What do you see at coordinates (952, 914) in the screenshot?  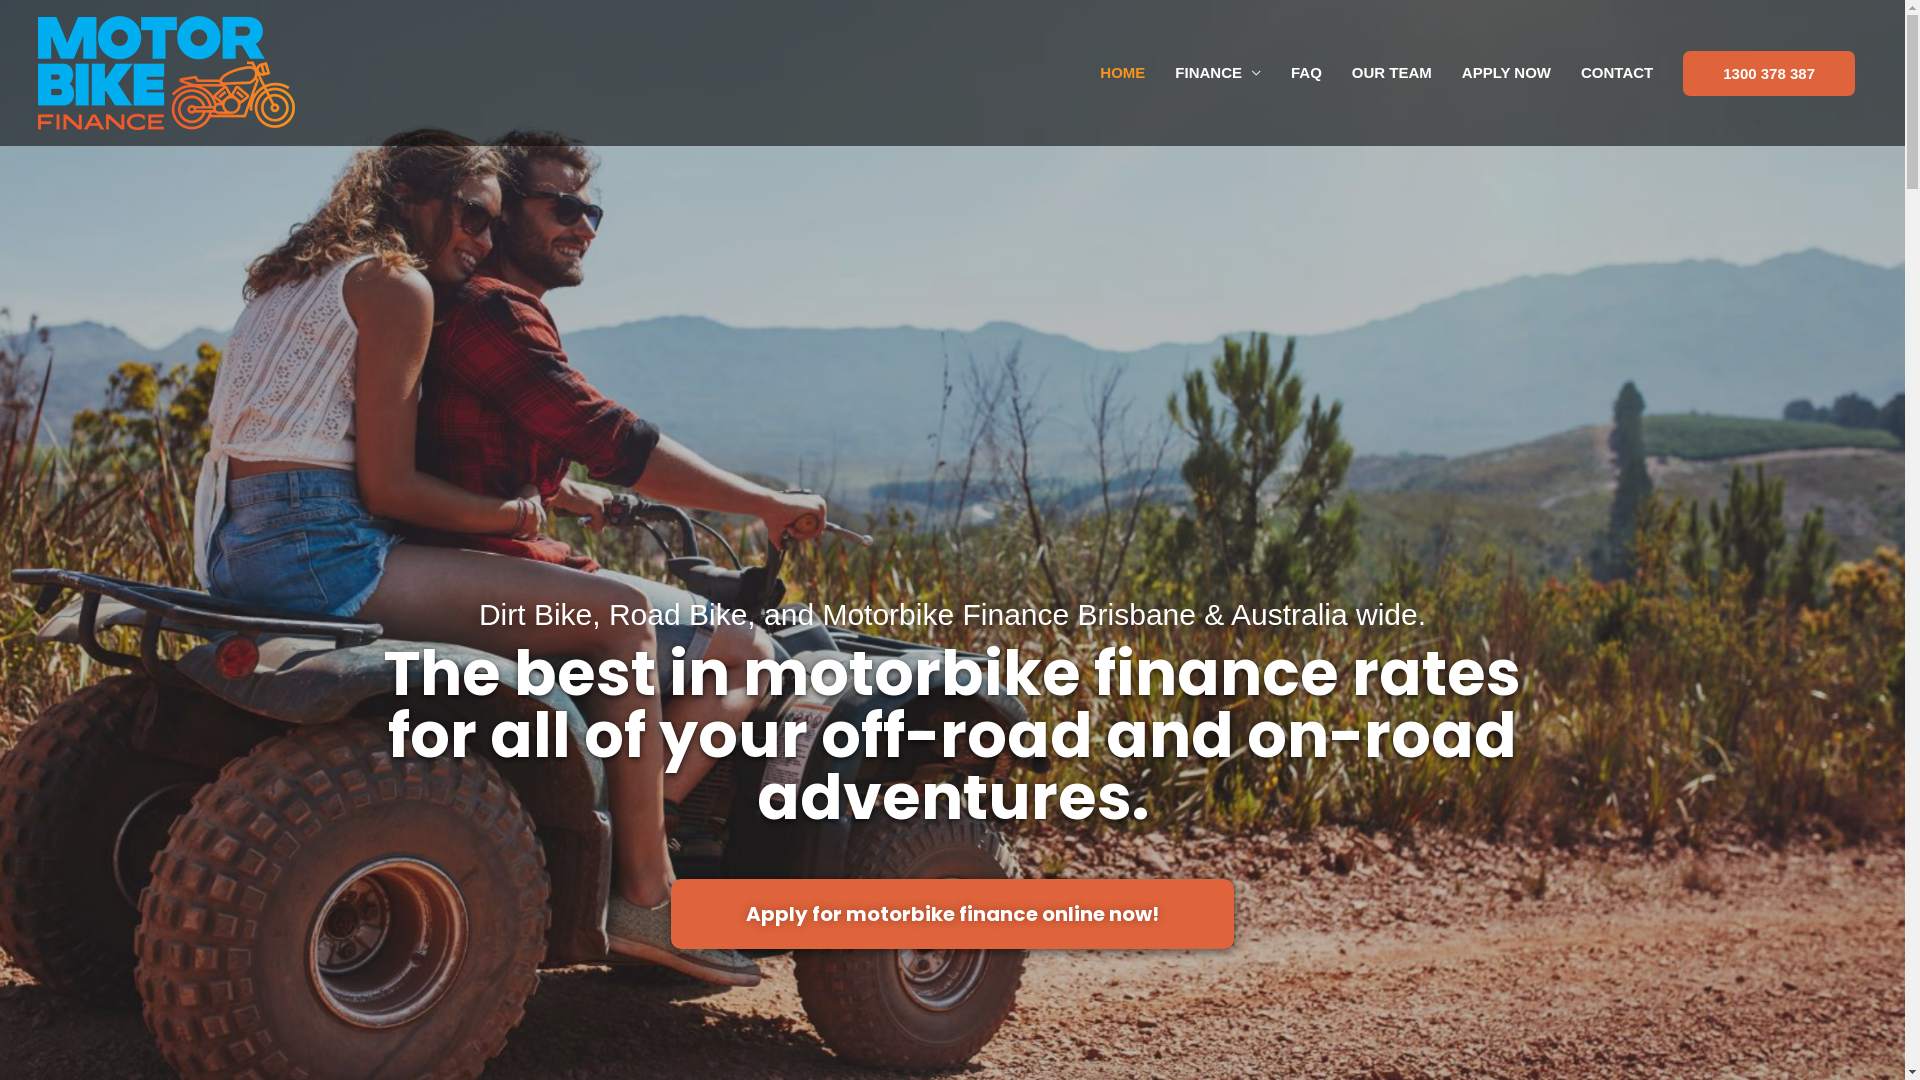 I see `Apply for motorbike finance online now!` at bounding box center [952, 914].